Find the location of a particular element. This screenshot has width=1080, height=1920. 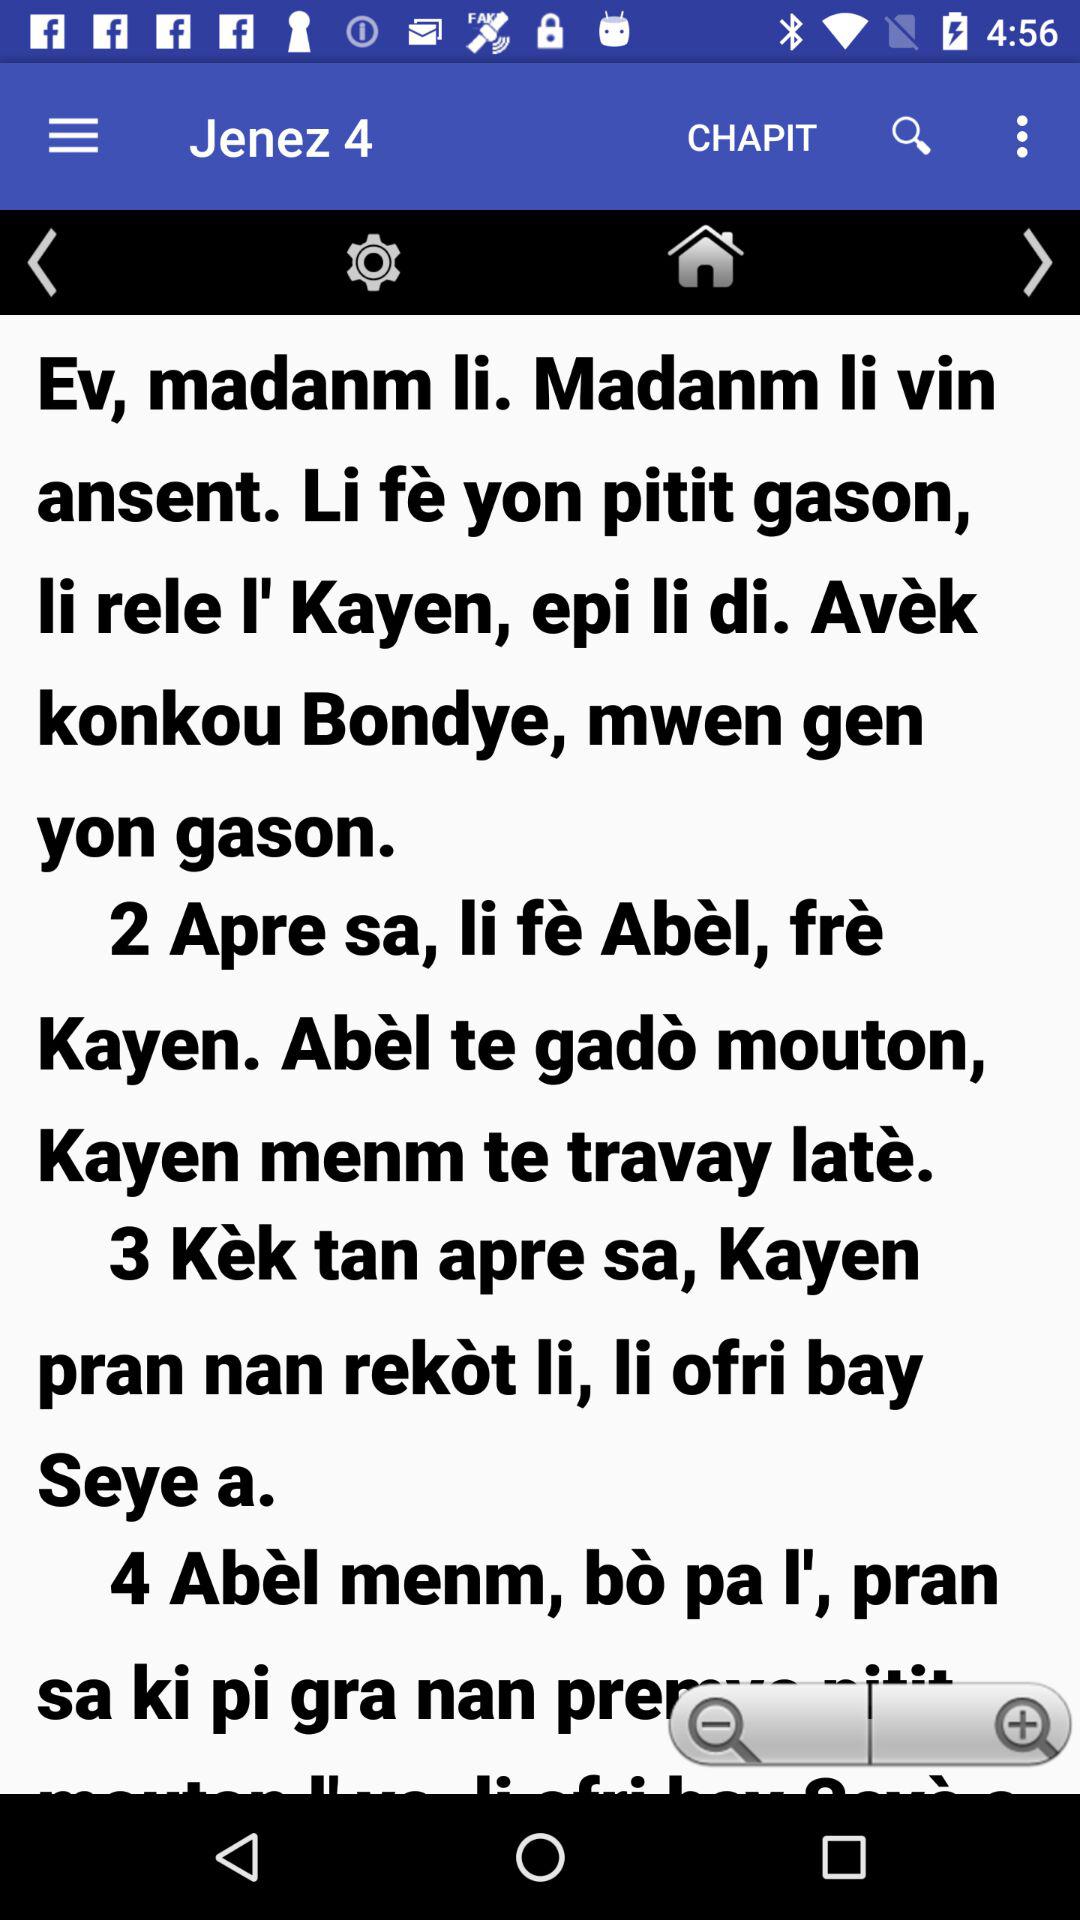

choose icon to the right of the chapit item is located at coordinates (912, 136).